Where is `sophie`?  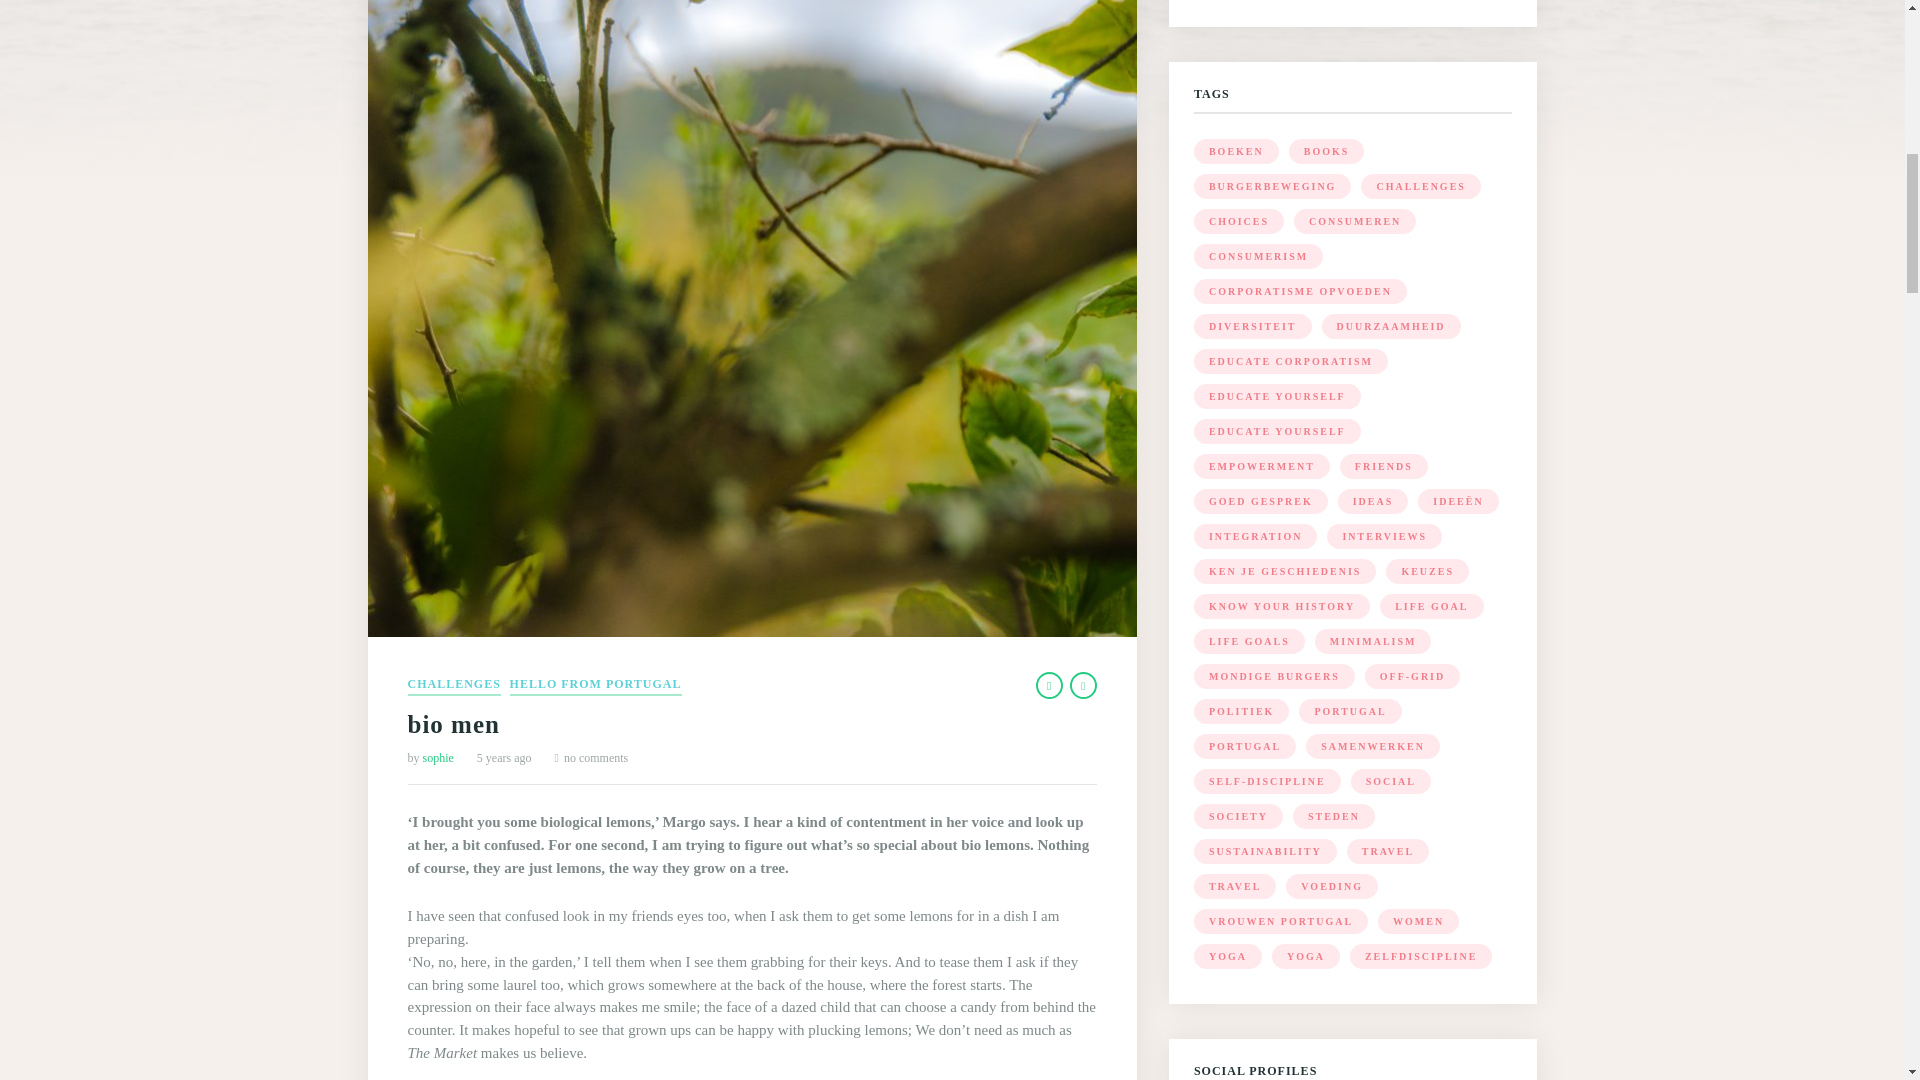
sophie is located at coordinates (438, 757).